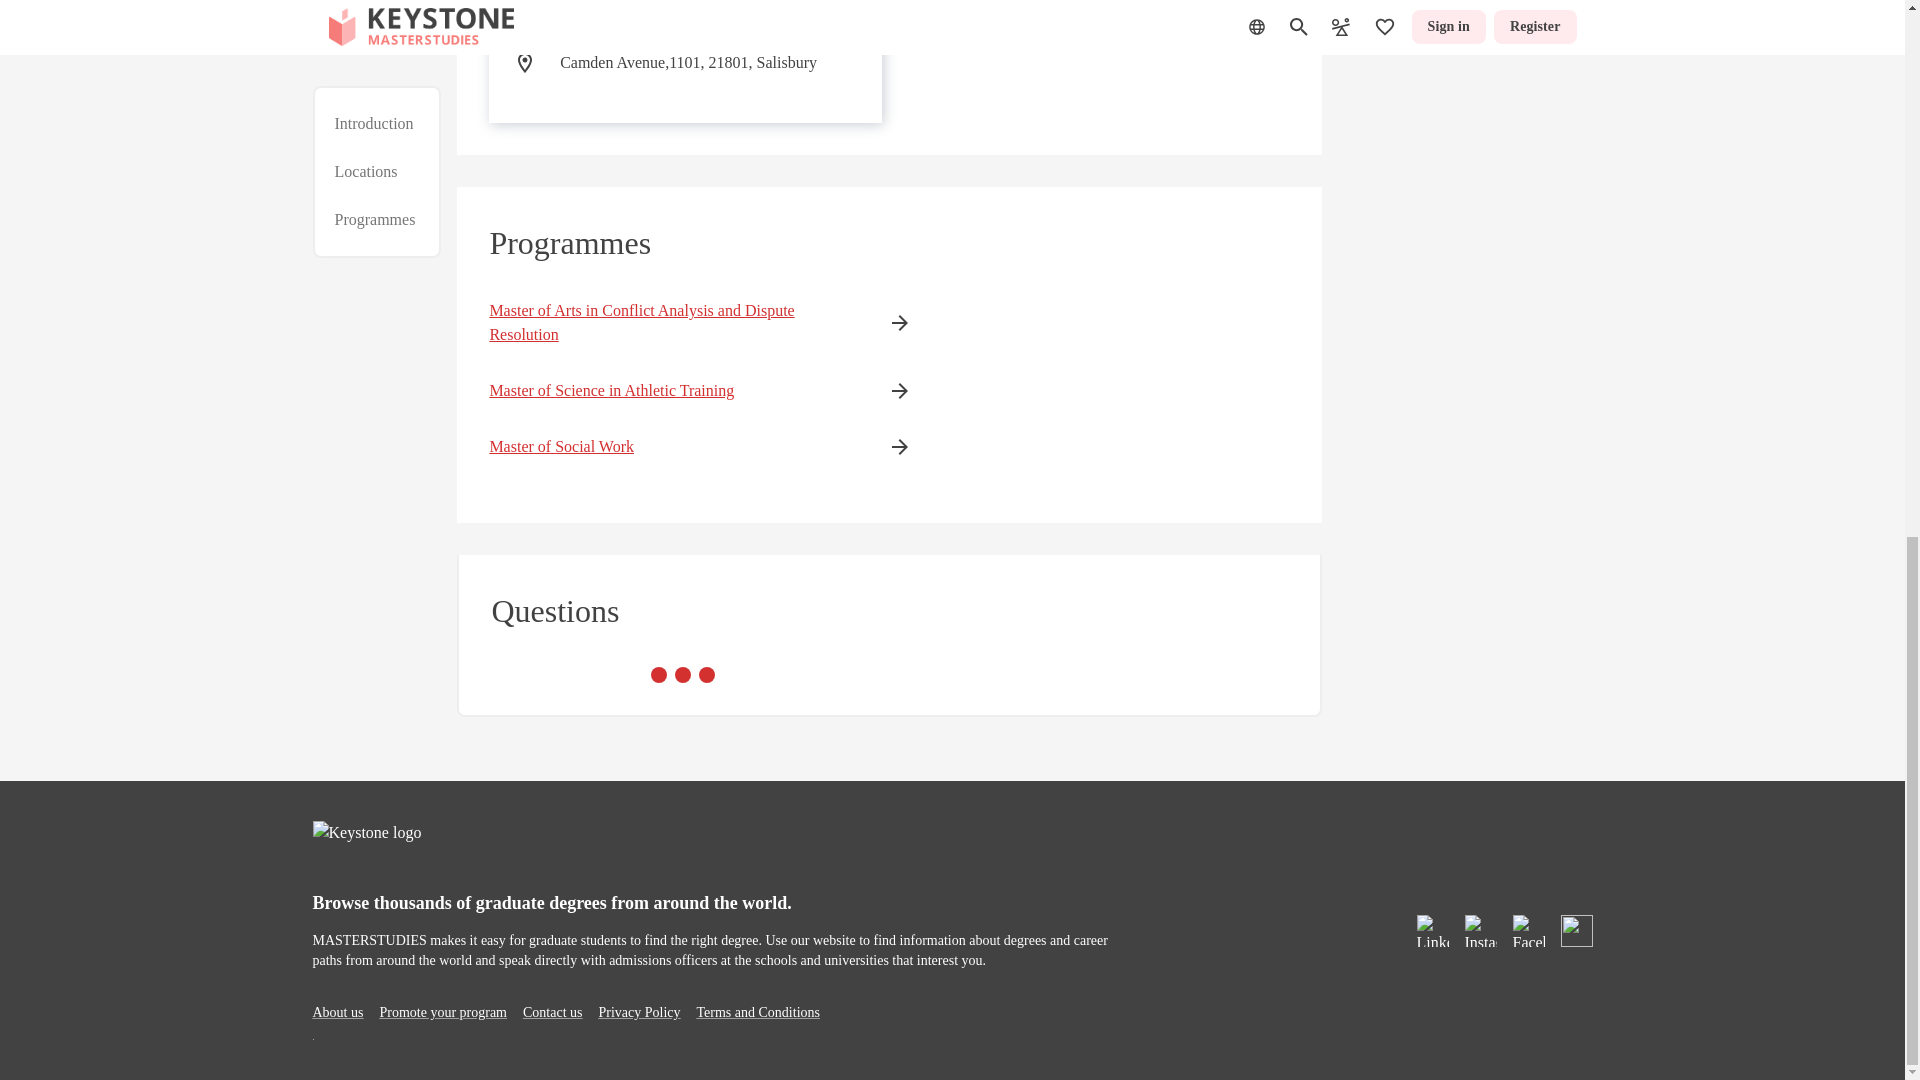 The height and width of the screenshot is (1080, 1920). I want to click on Master of Science in Athletic Training, so click(670, 390).